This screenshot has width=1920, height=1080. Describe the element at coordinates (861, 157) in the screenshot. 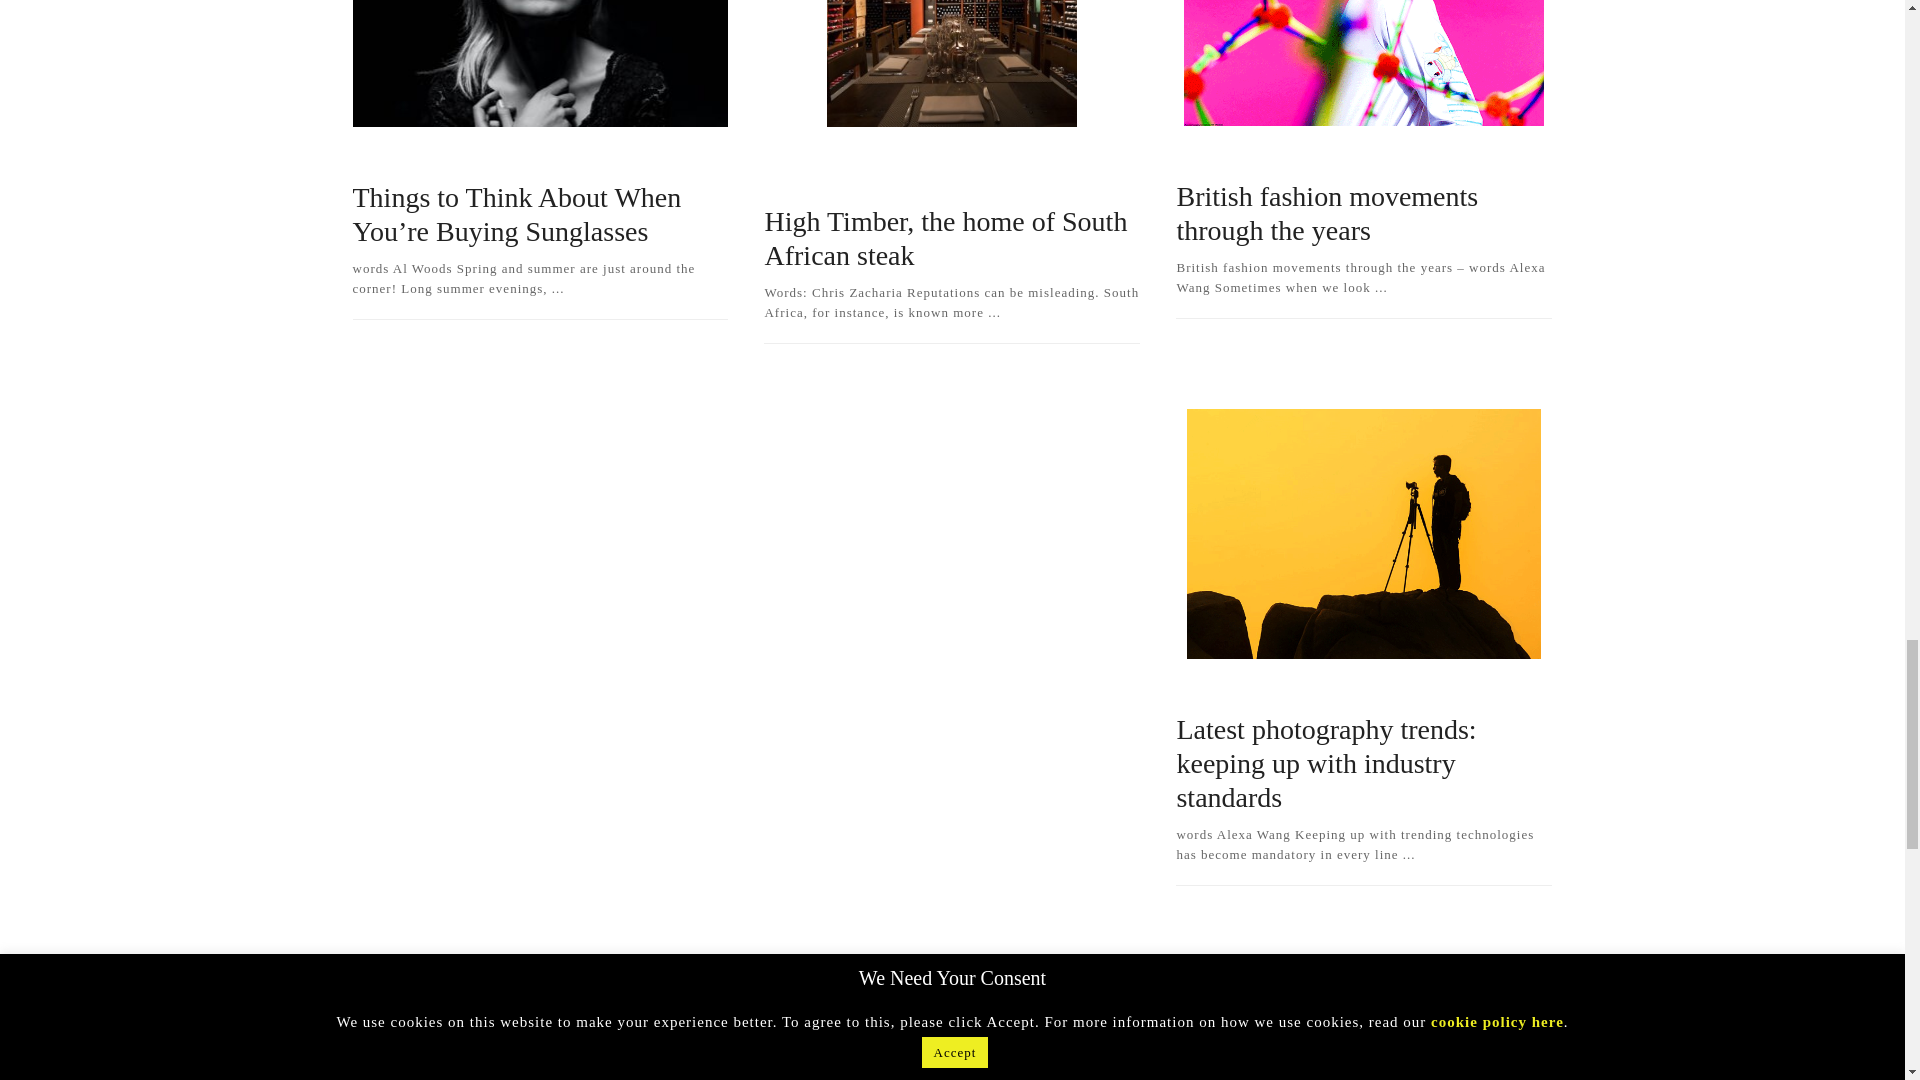

I see `View all posts in 2493` at that location.